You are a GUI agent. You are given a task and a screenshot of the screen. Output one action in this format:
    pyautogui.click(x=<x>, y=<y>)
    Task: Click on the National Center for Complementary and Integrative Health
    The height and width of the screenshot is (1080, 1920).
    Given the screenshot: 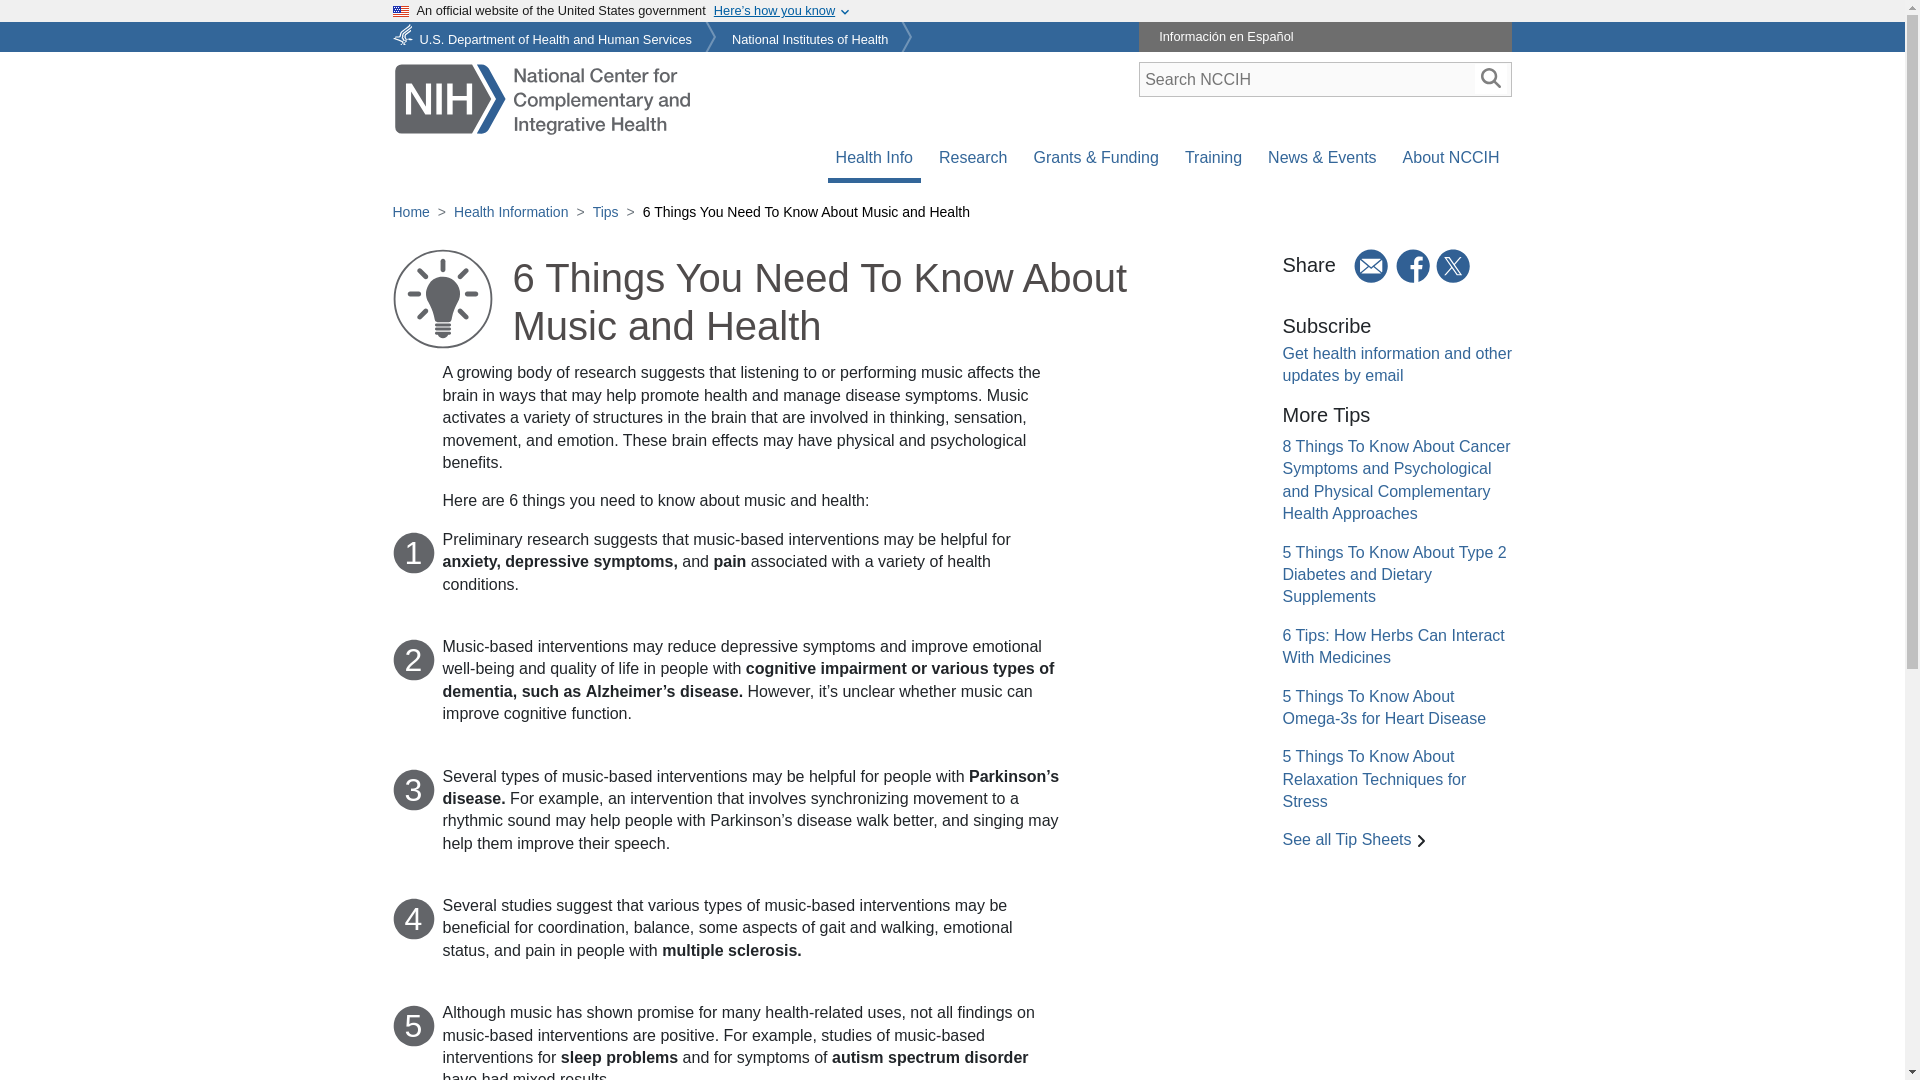 What is the action you would take?
    pyautogui.click(x=541, y=96)
    